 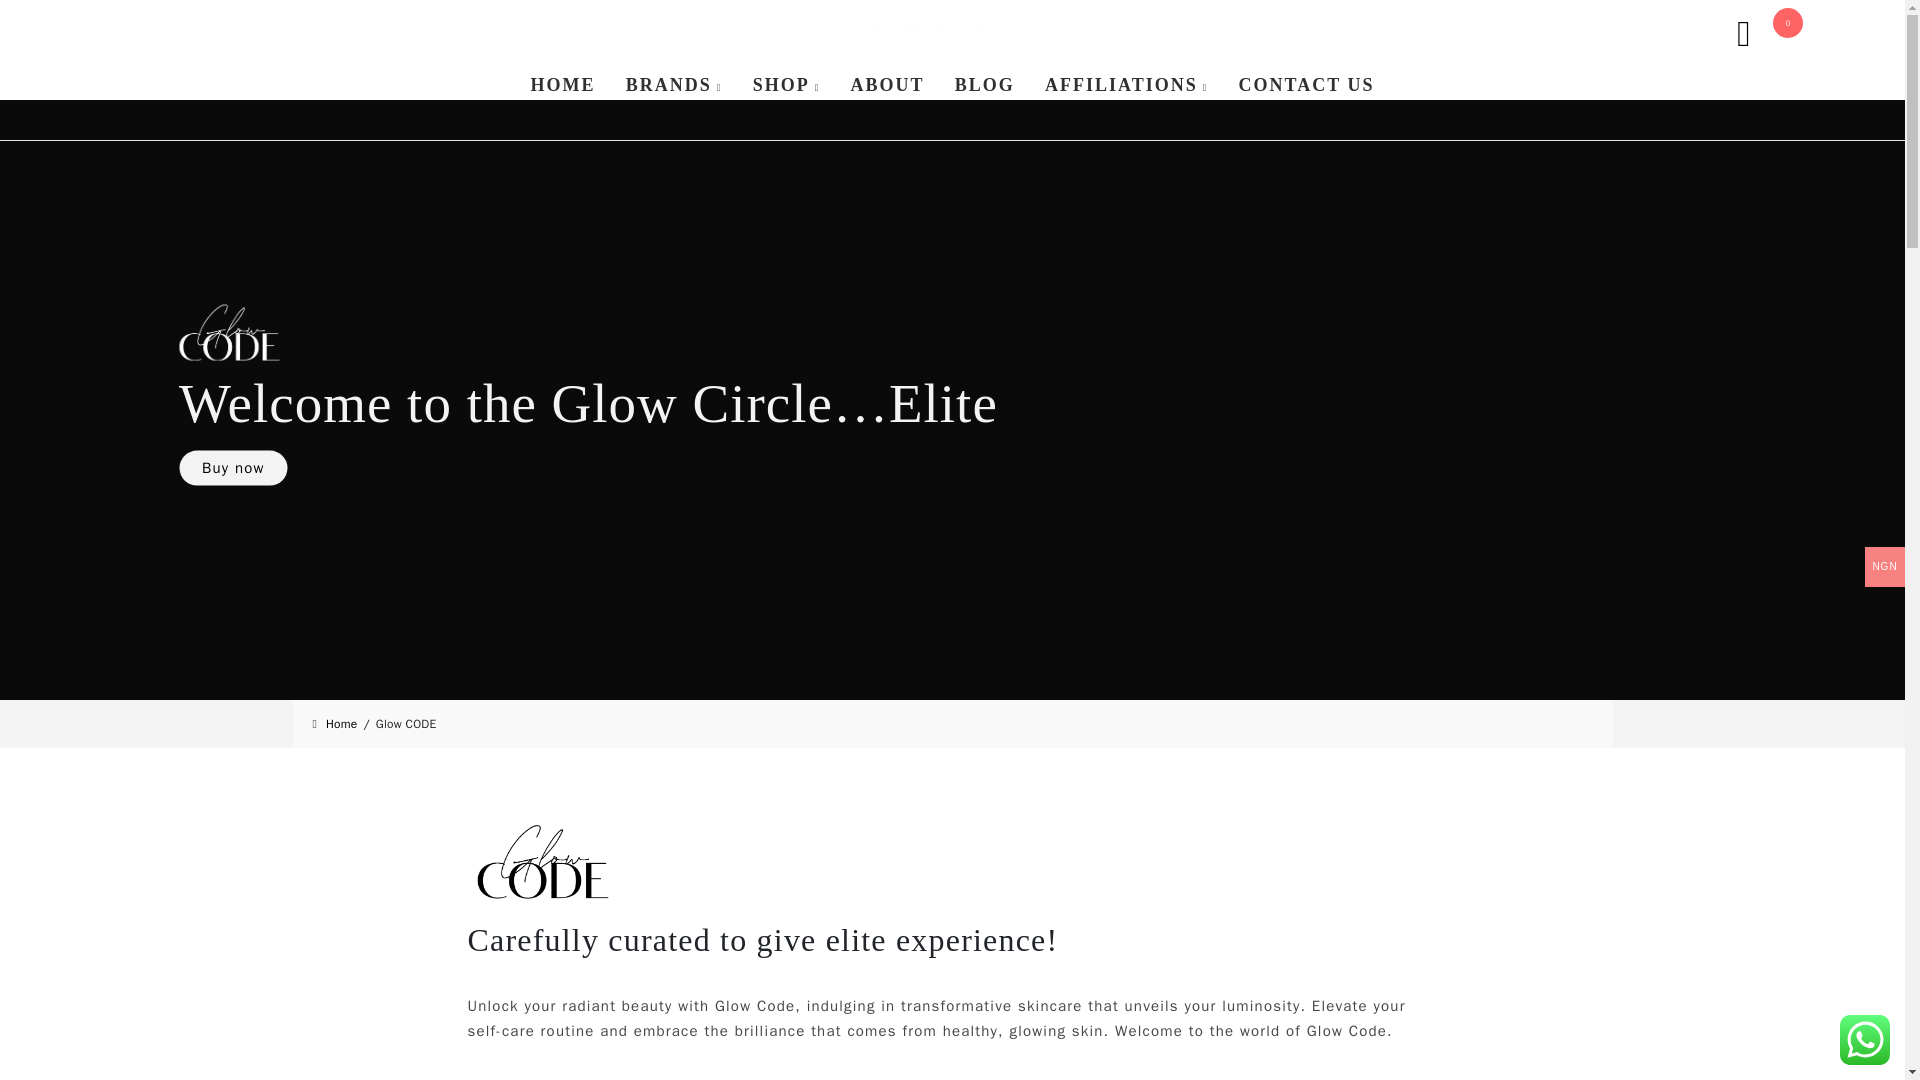 What do you see at coordinates (1307, 85) in the screenshot?
I see `CONTACT US` at bounding box center [1307, 85].